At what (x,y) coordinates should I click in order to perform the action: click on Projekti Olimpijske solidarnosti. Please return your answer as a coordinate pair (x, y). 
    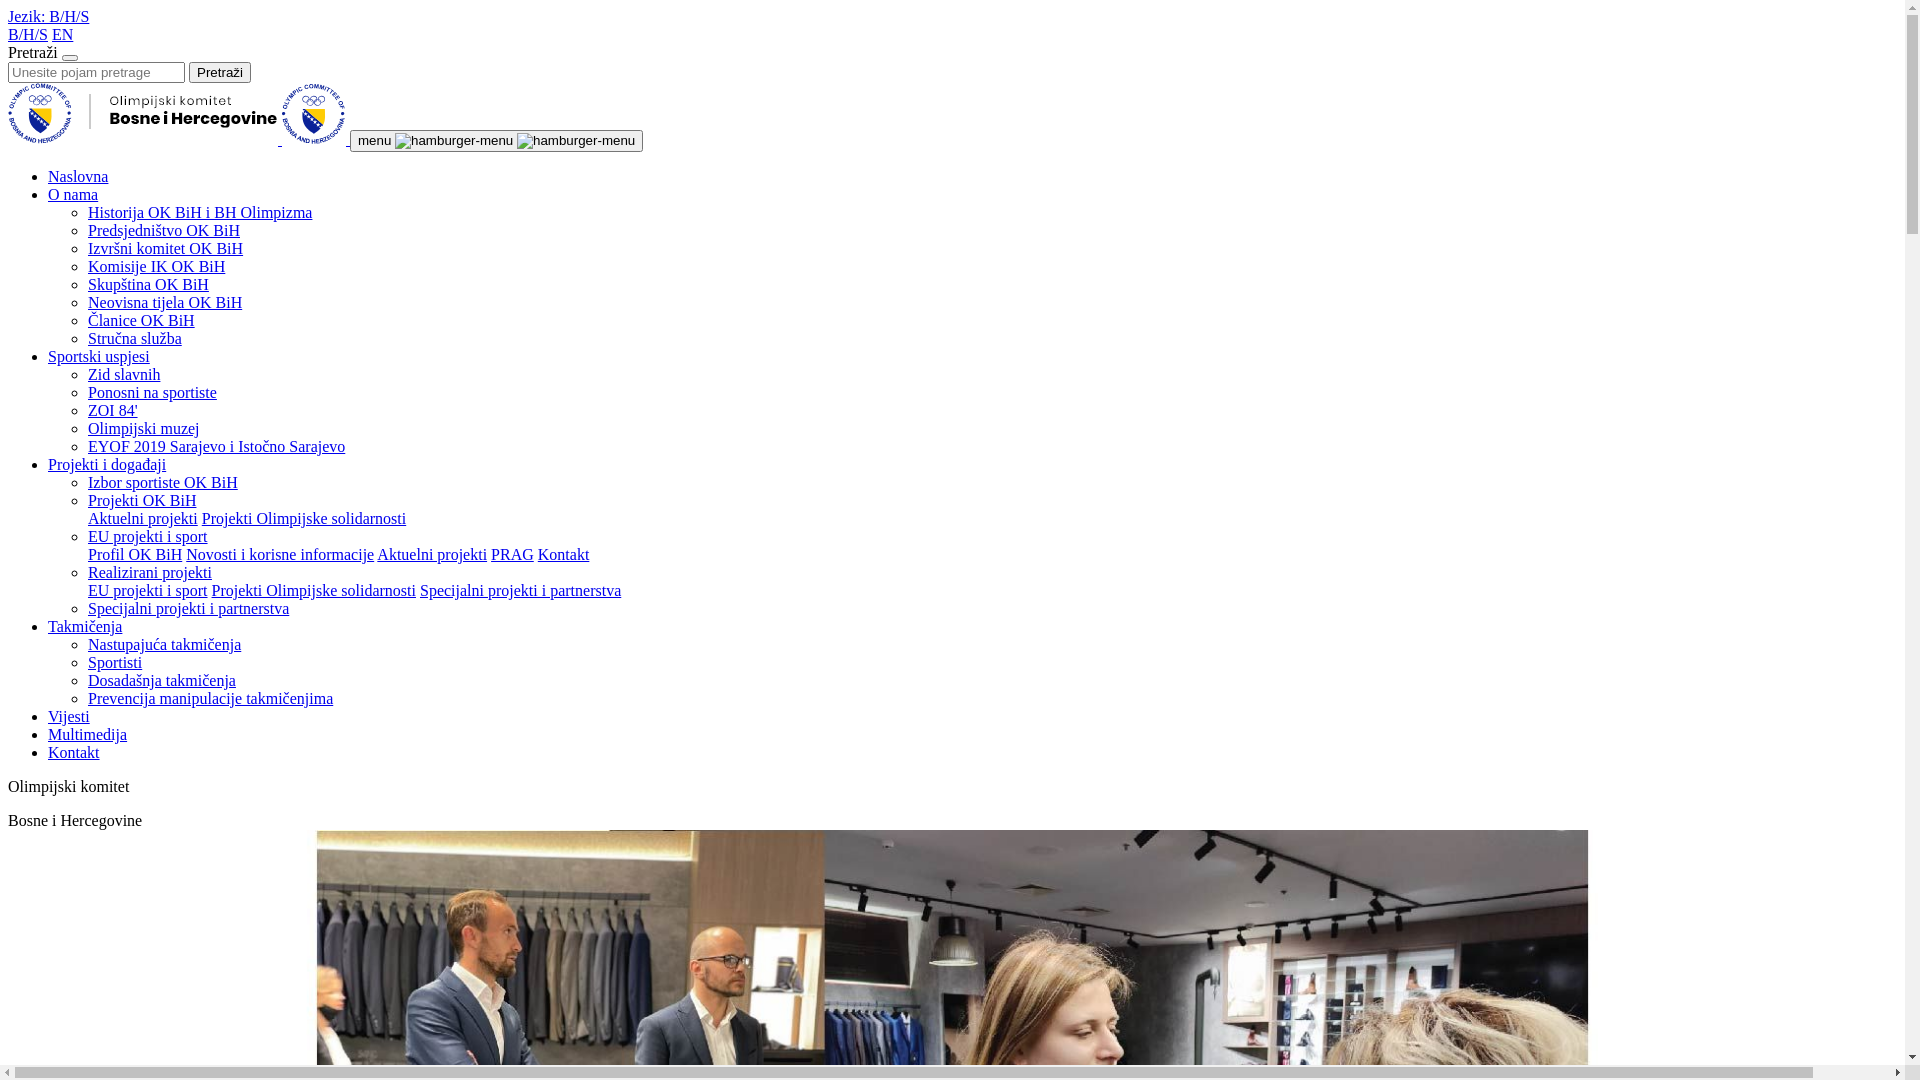
    Looking at the image, I should click on (314, 590).